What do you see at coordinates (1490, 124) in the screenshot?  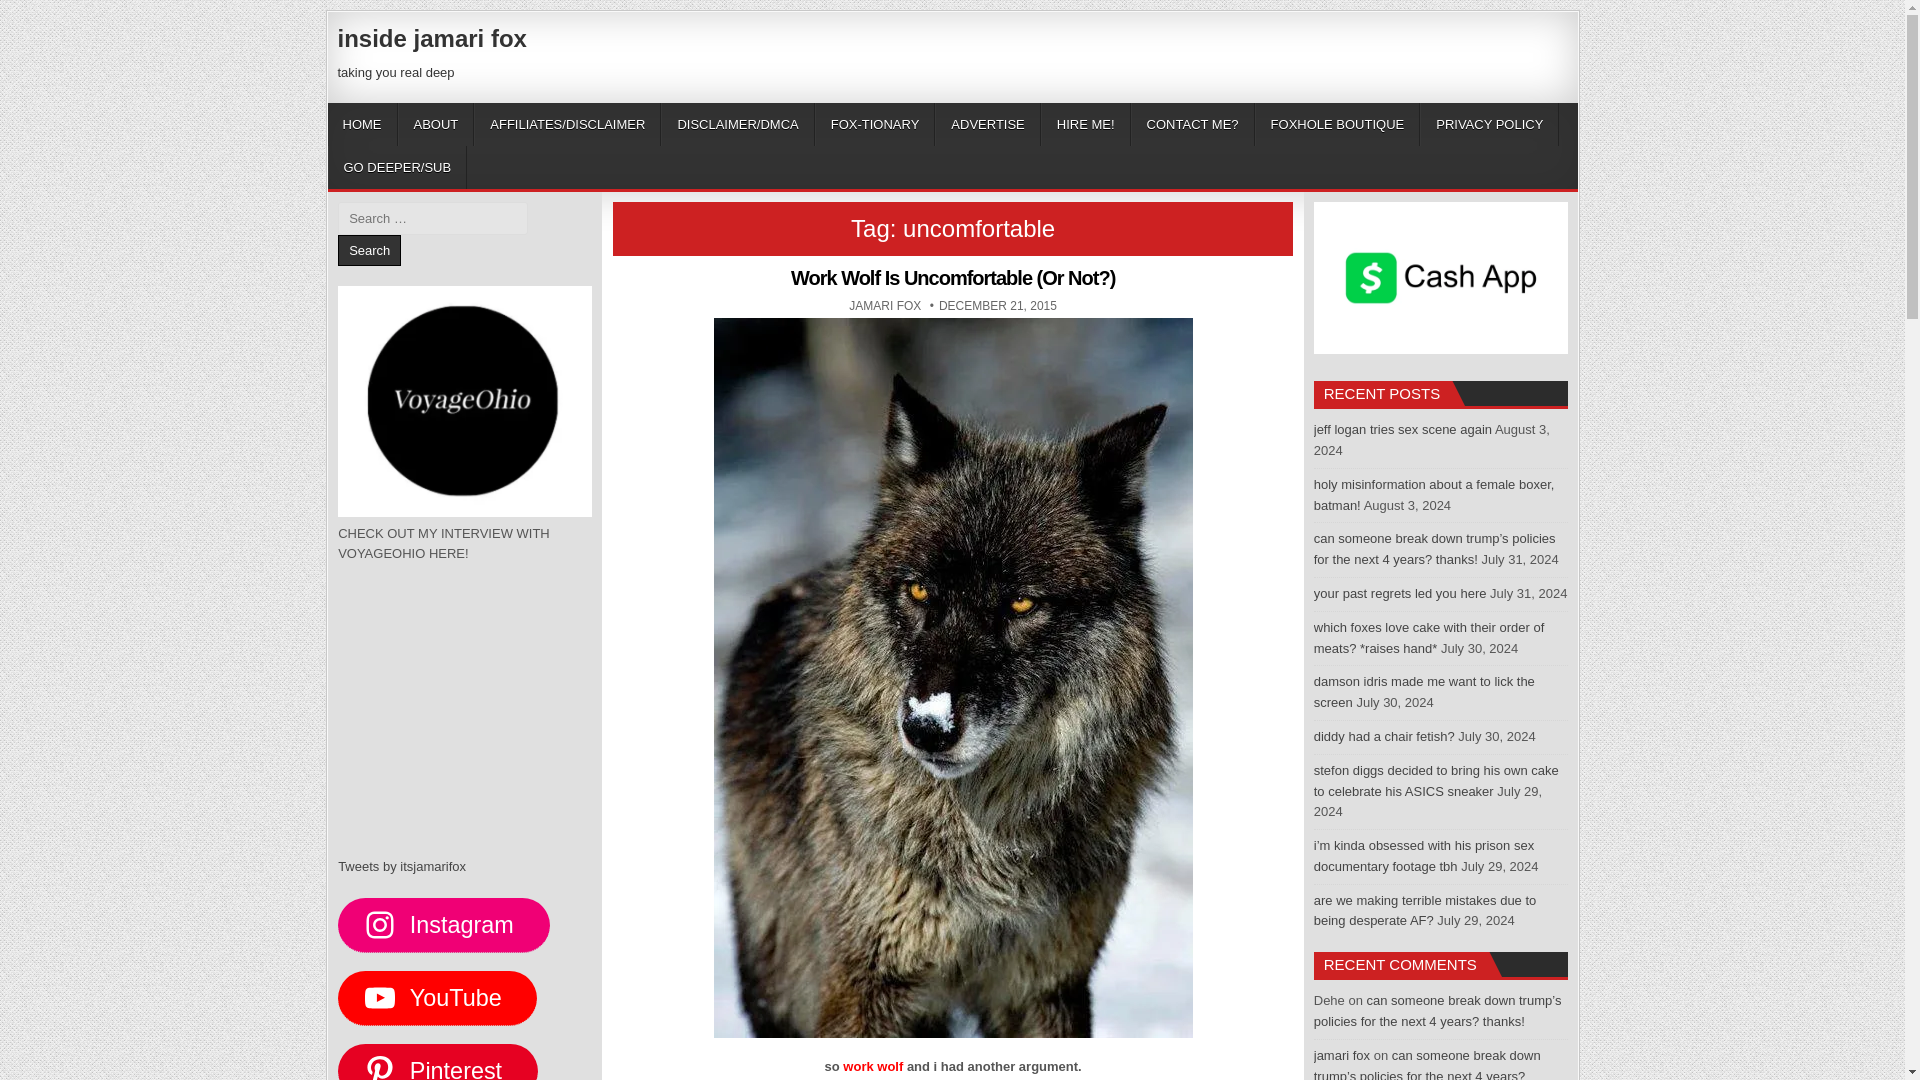 I see `inside jamari fox` at bounding box center [1490, 124].